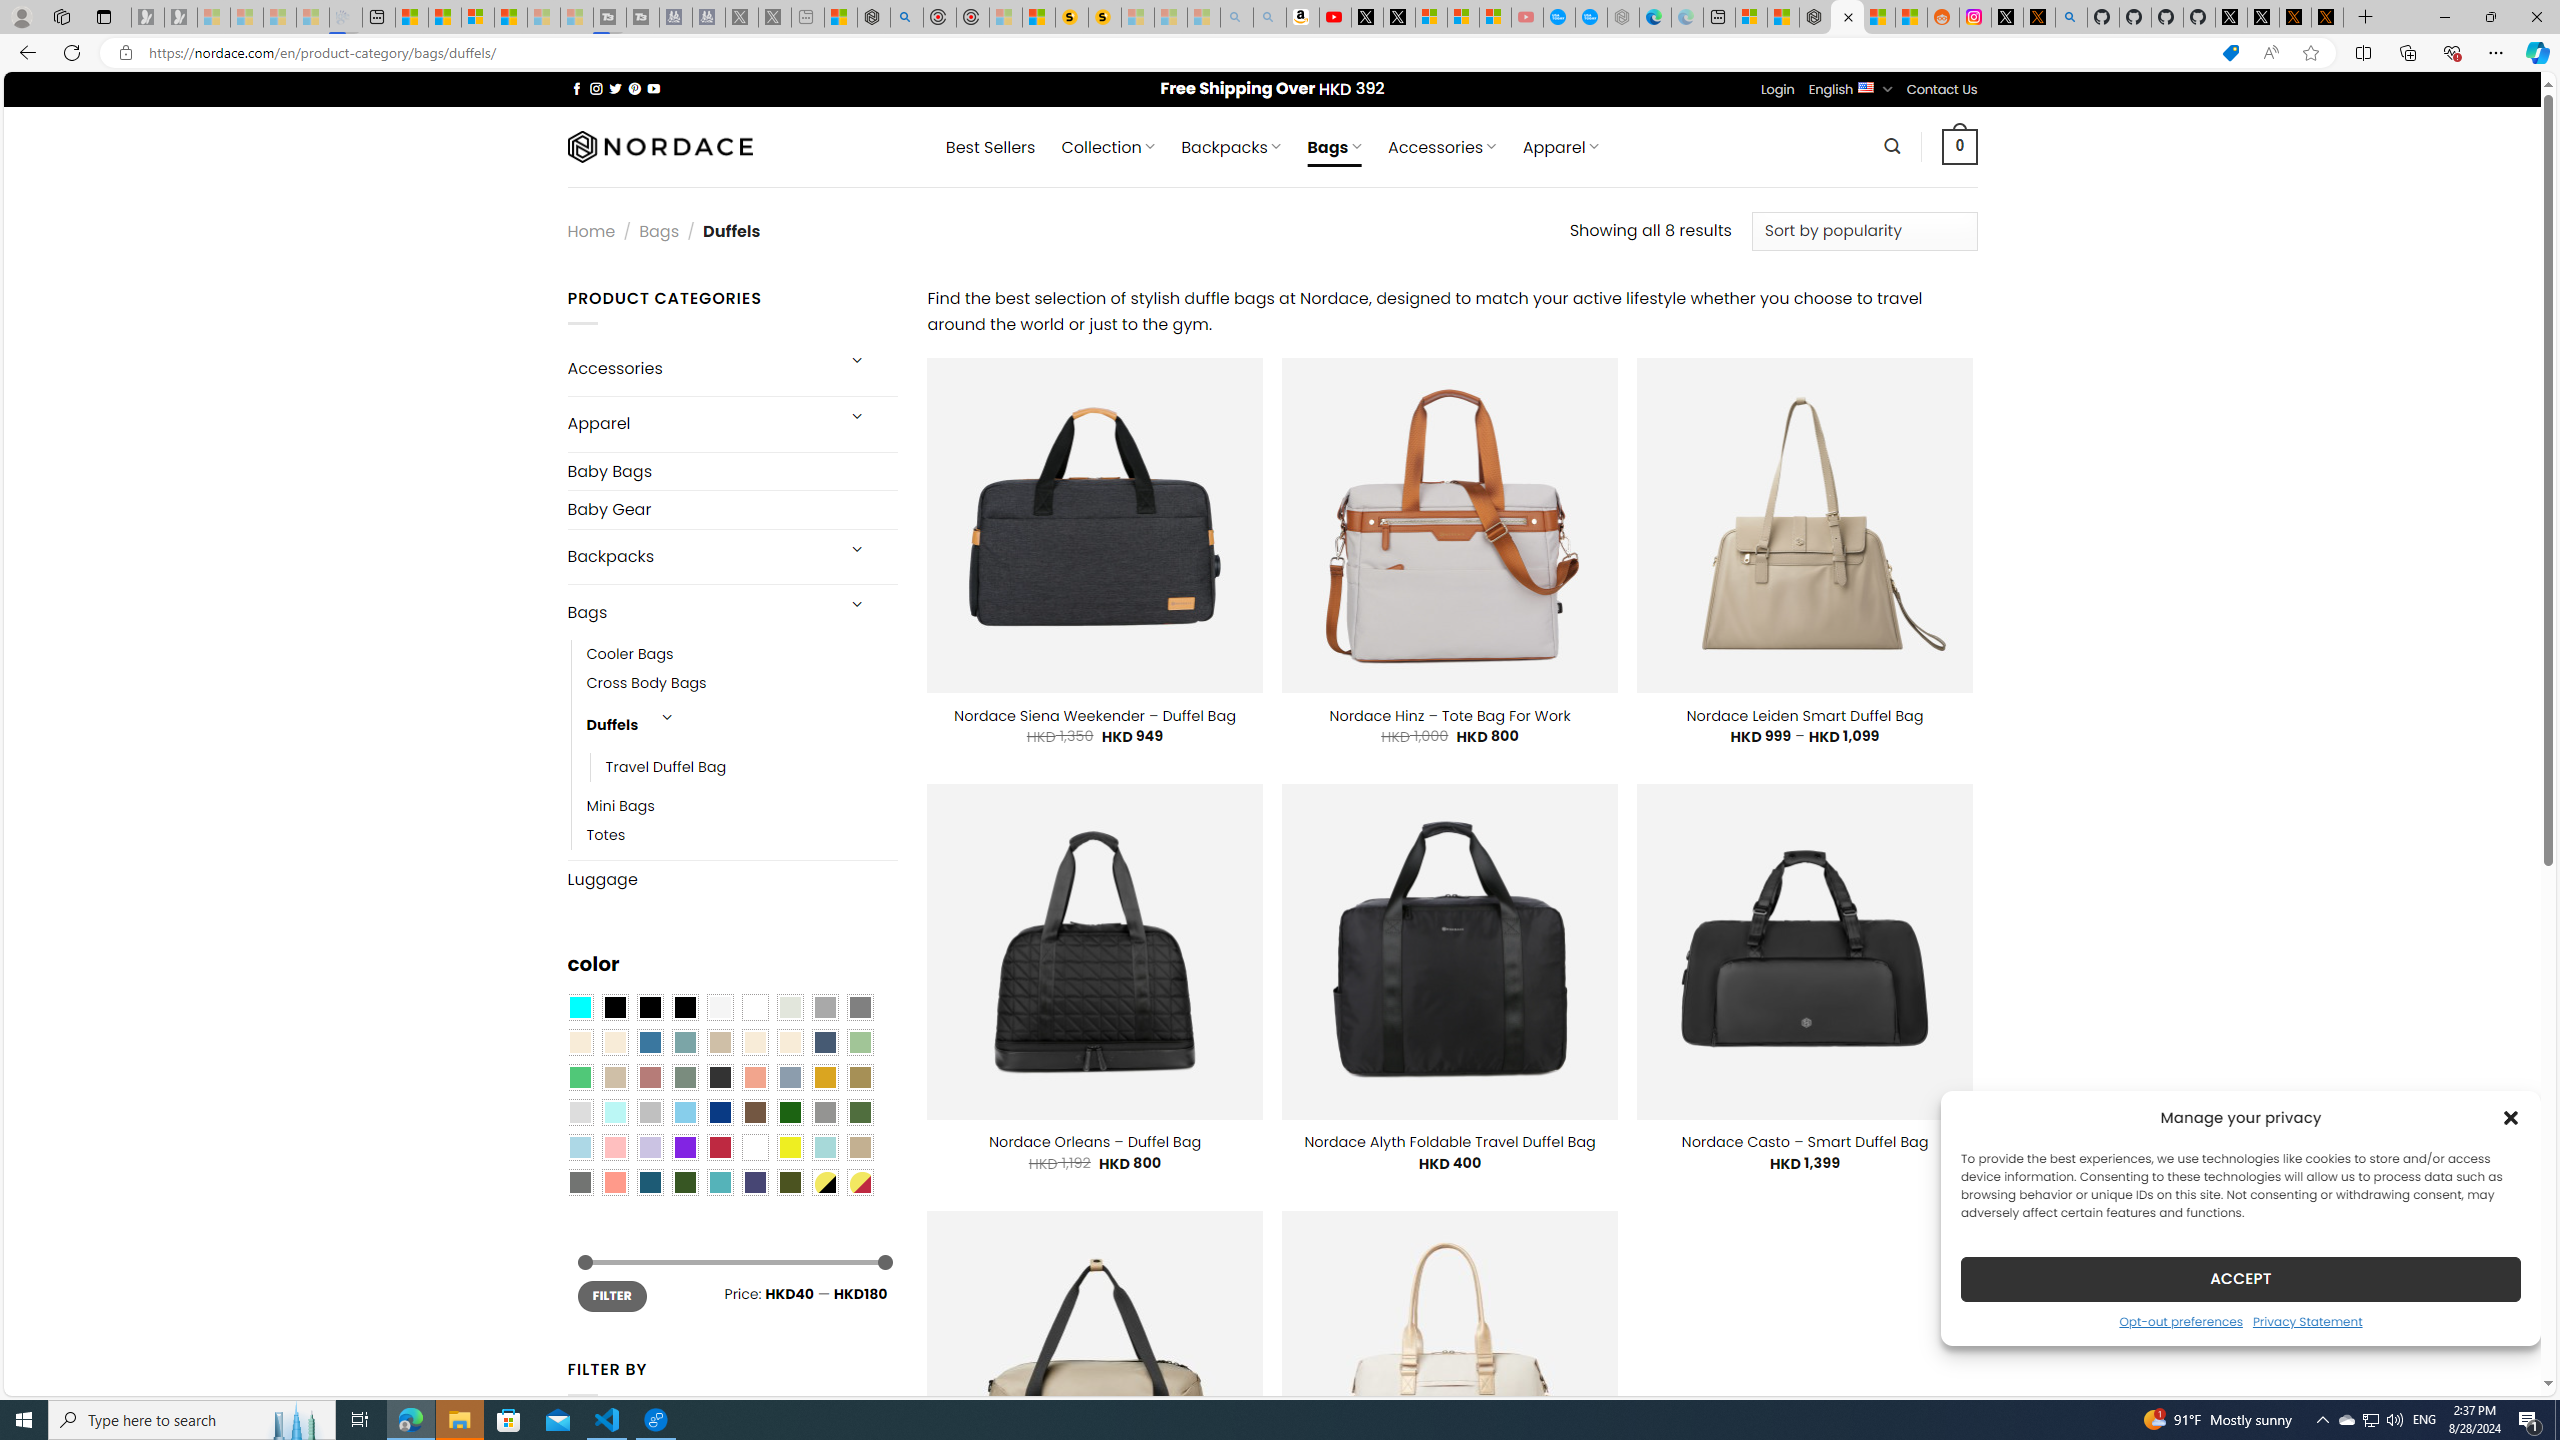  Describe the element at coordinates (650, 1078) in the screenshot. I see `Rose` at that location.